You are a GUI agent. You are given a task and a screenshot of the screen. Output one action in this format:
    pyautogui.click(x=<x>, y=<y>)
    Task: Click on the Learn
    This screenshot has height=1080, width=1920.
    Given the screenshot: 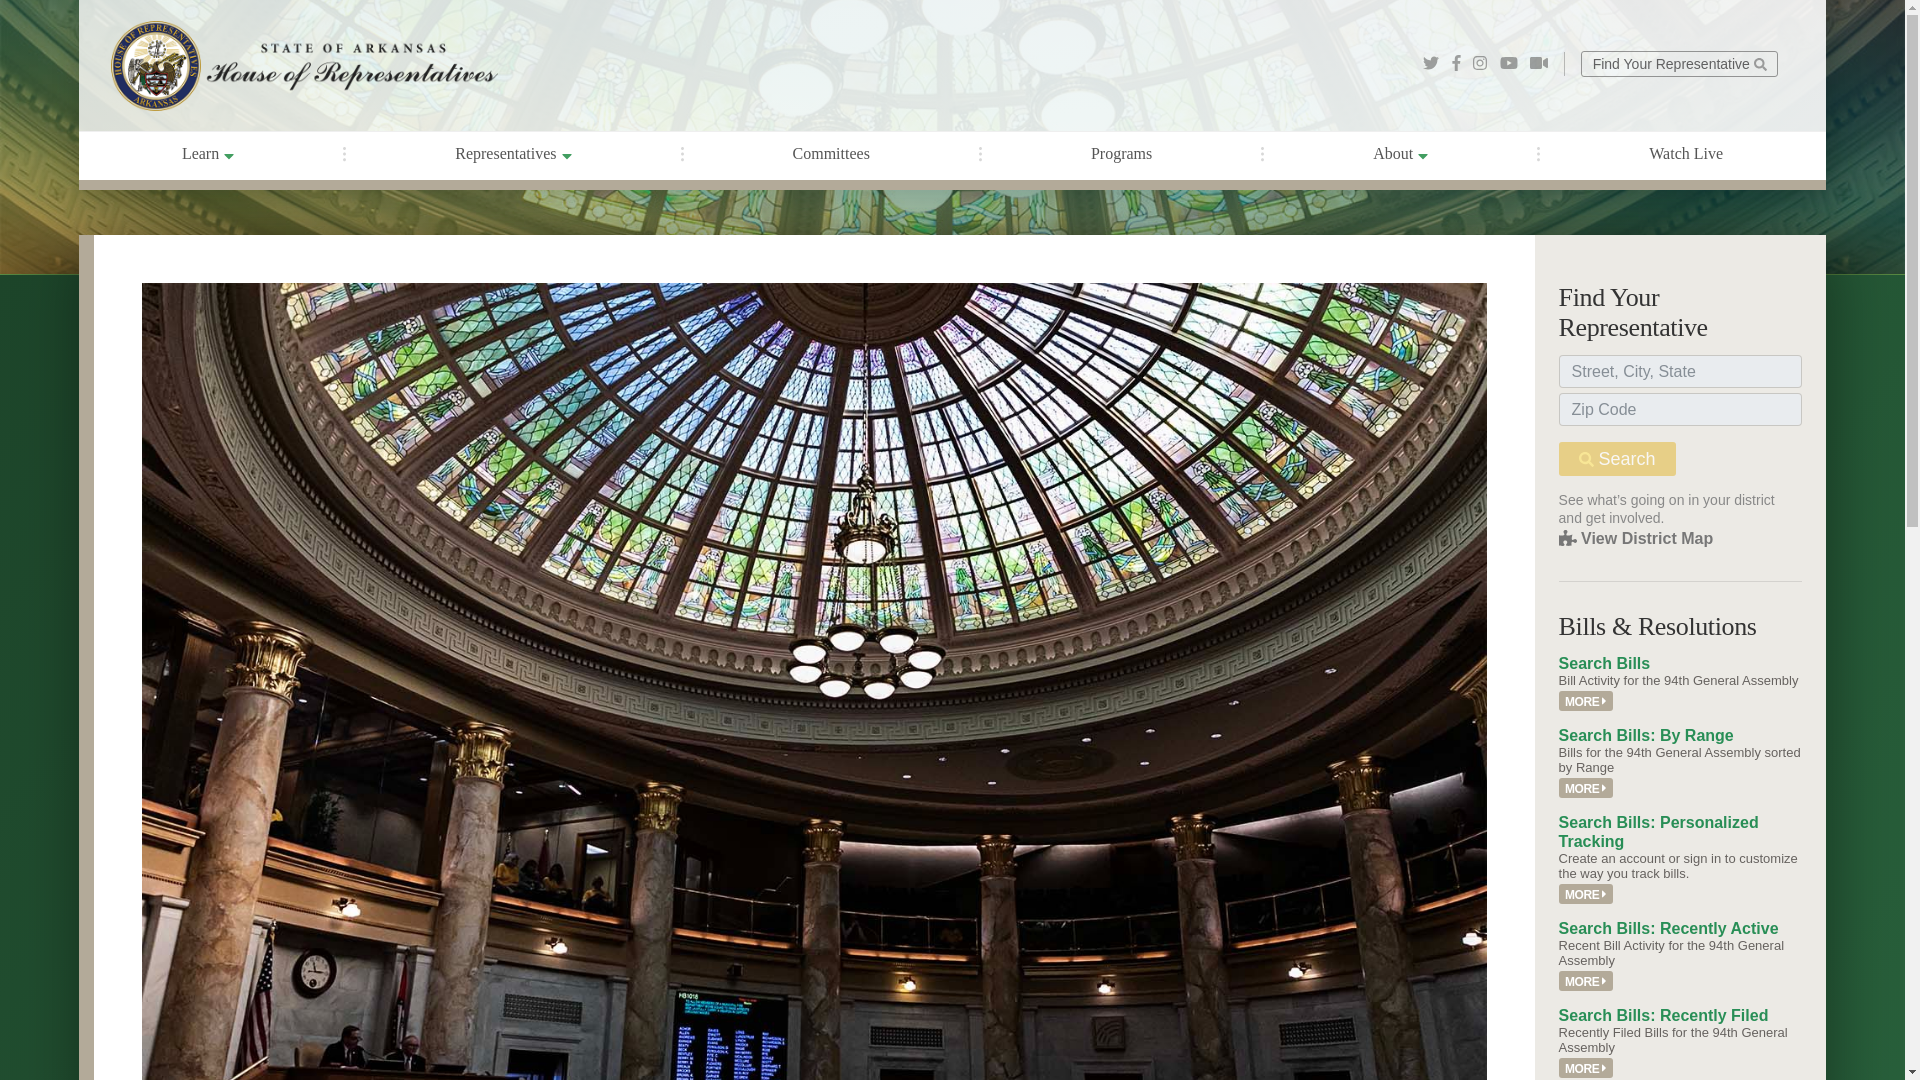 What is the action you would take?
    pyautogui.click(x=208, y=156)
    